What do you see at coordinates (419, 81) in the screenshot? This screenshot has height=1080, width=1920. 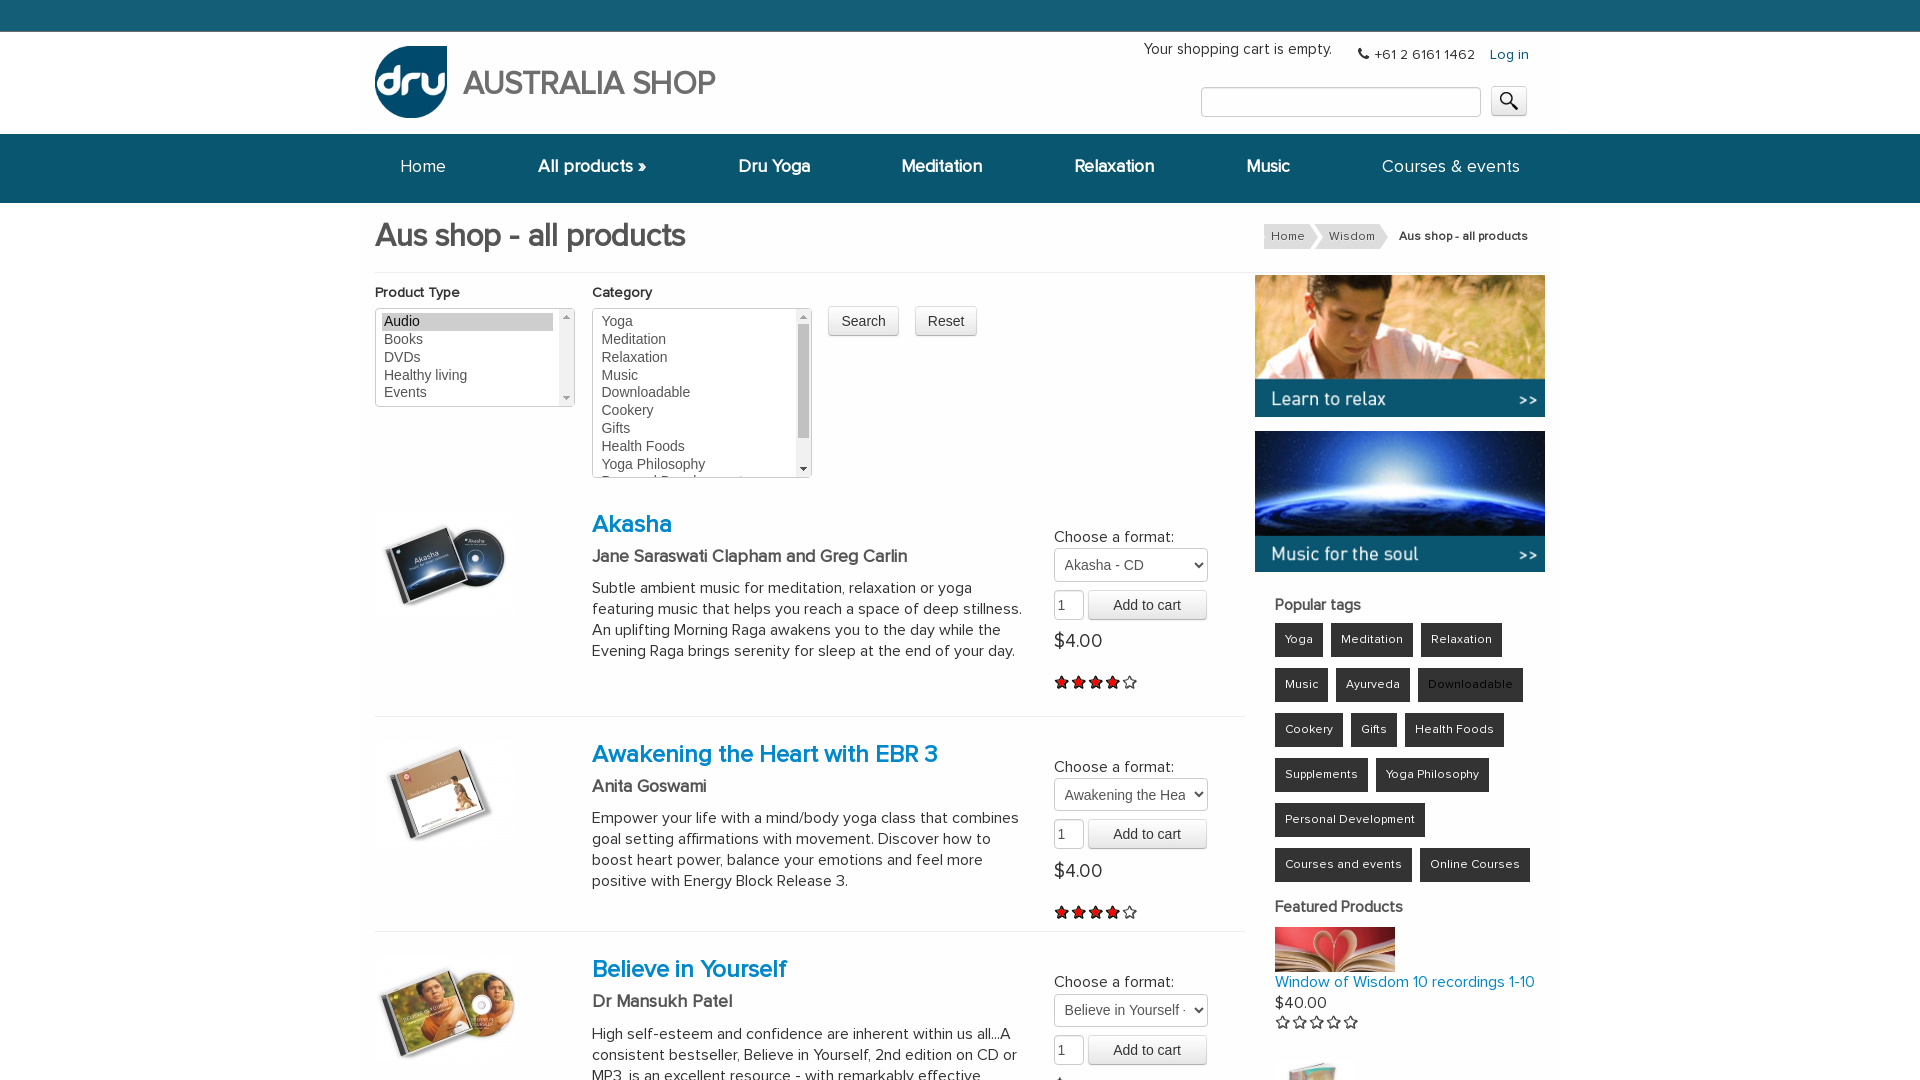 I see `Return to DruYoga.com Aus home` at bounding box center [419, 81].